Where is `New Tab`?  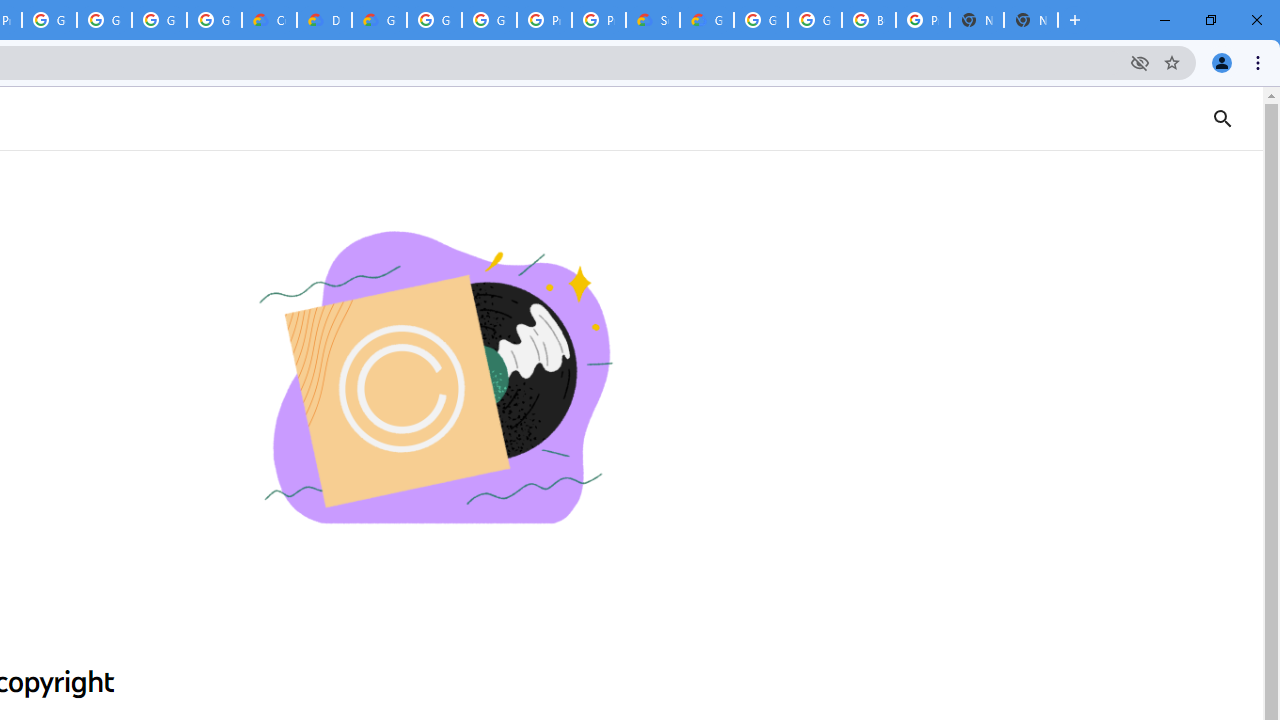
New Tab is located at coordinates (1030, 20).